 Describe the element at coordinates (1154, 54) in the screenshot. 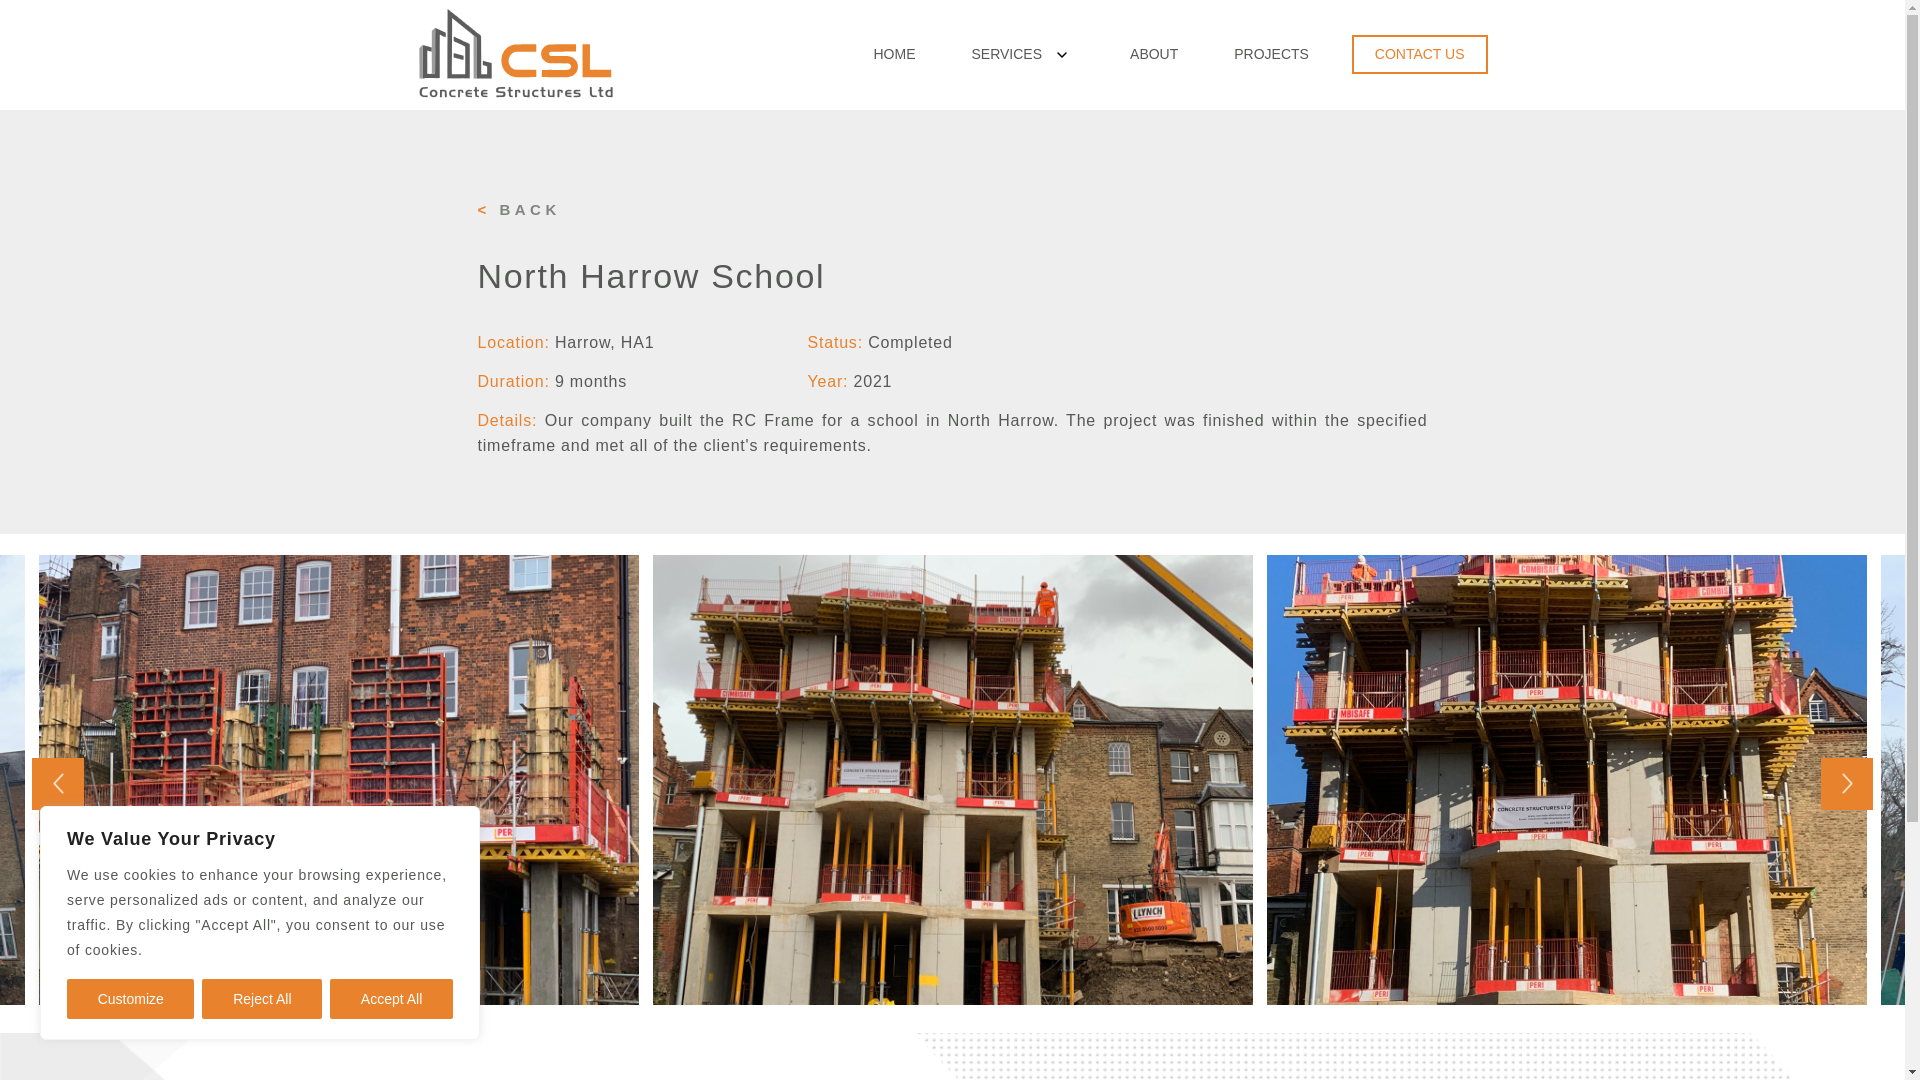

I see `ABOUT` at that location.